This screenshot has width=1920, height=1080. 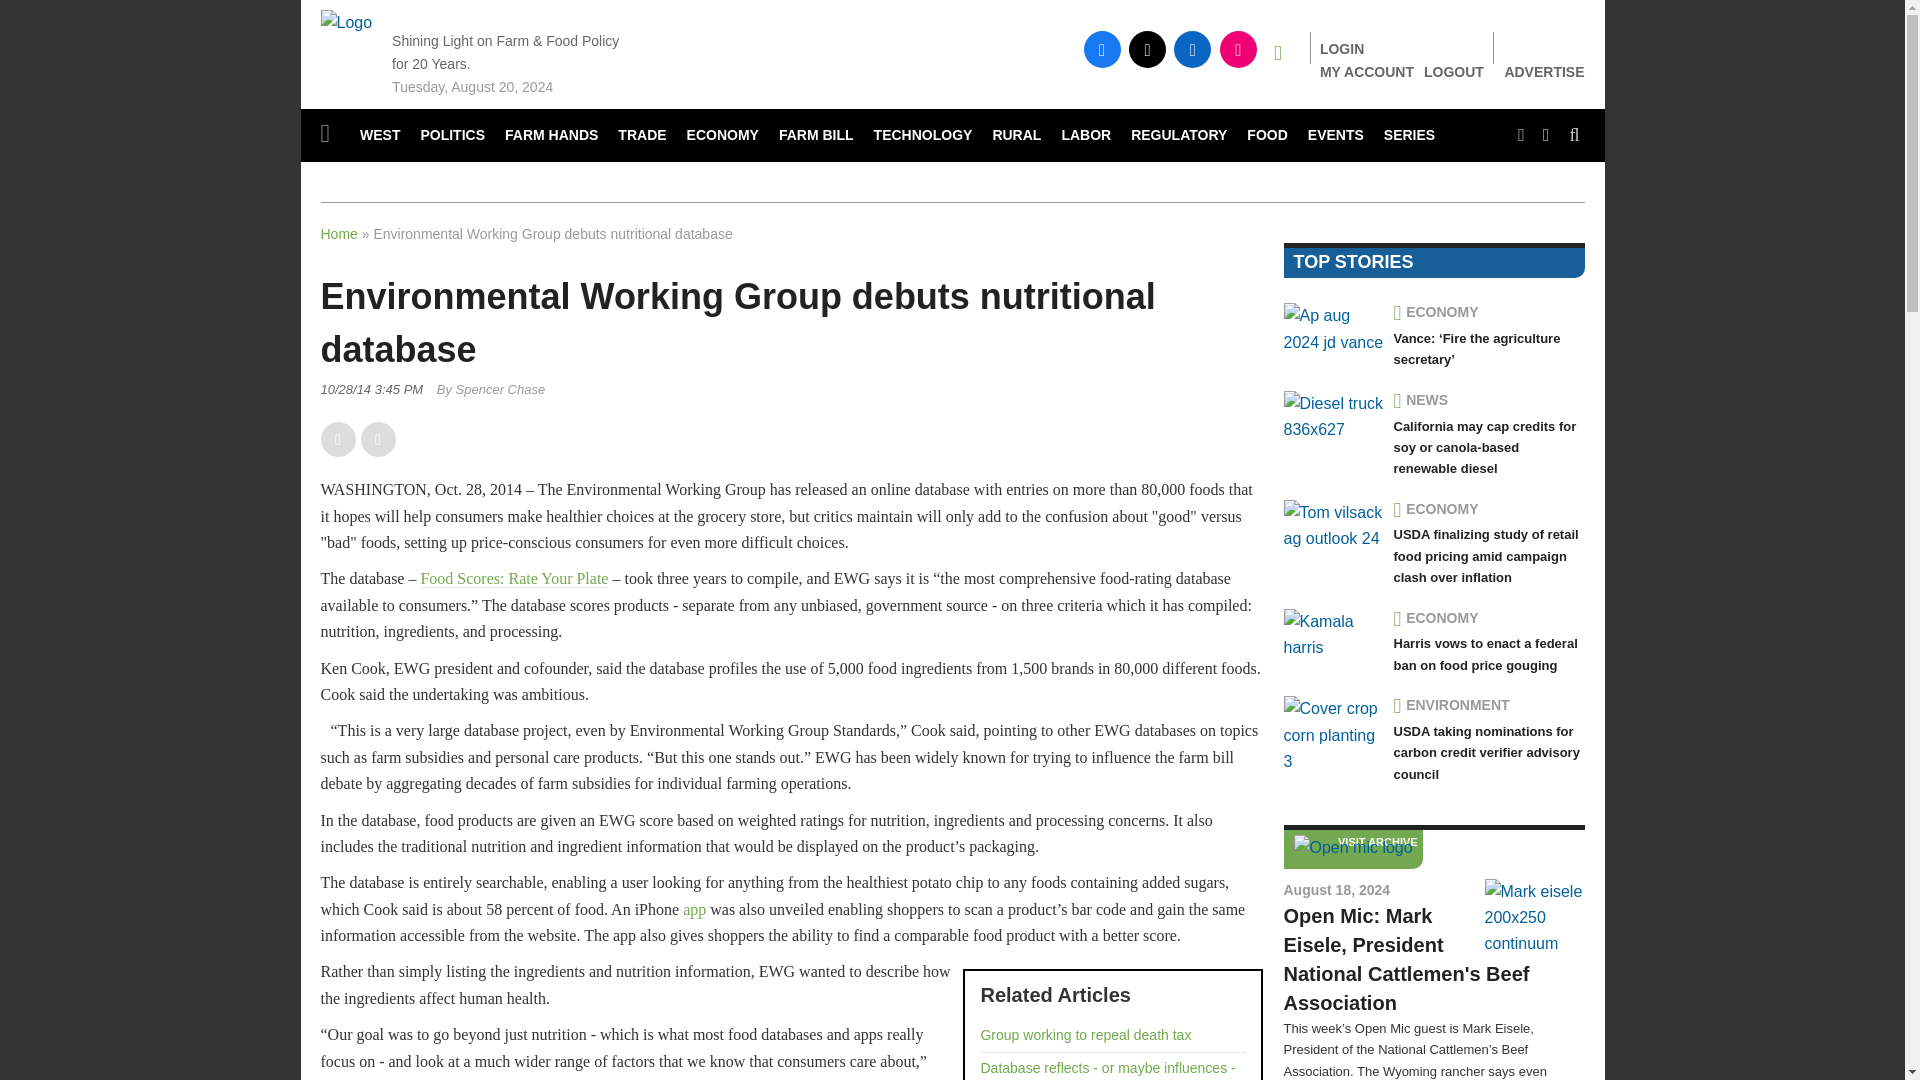 I want to click on TECHNOLOGY, so click(x=924, y=136).